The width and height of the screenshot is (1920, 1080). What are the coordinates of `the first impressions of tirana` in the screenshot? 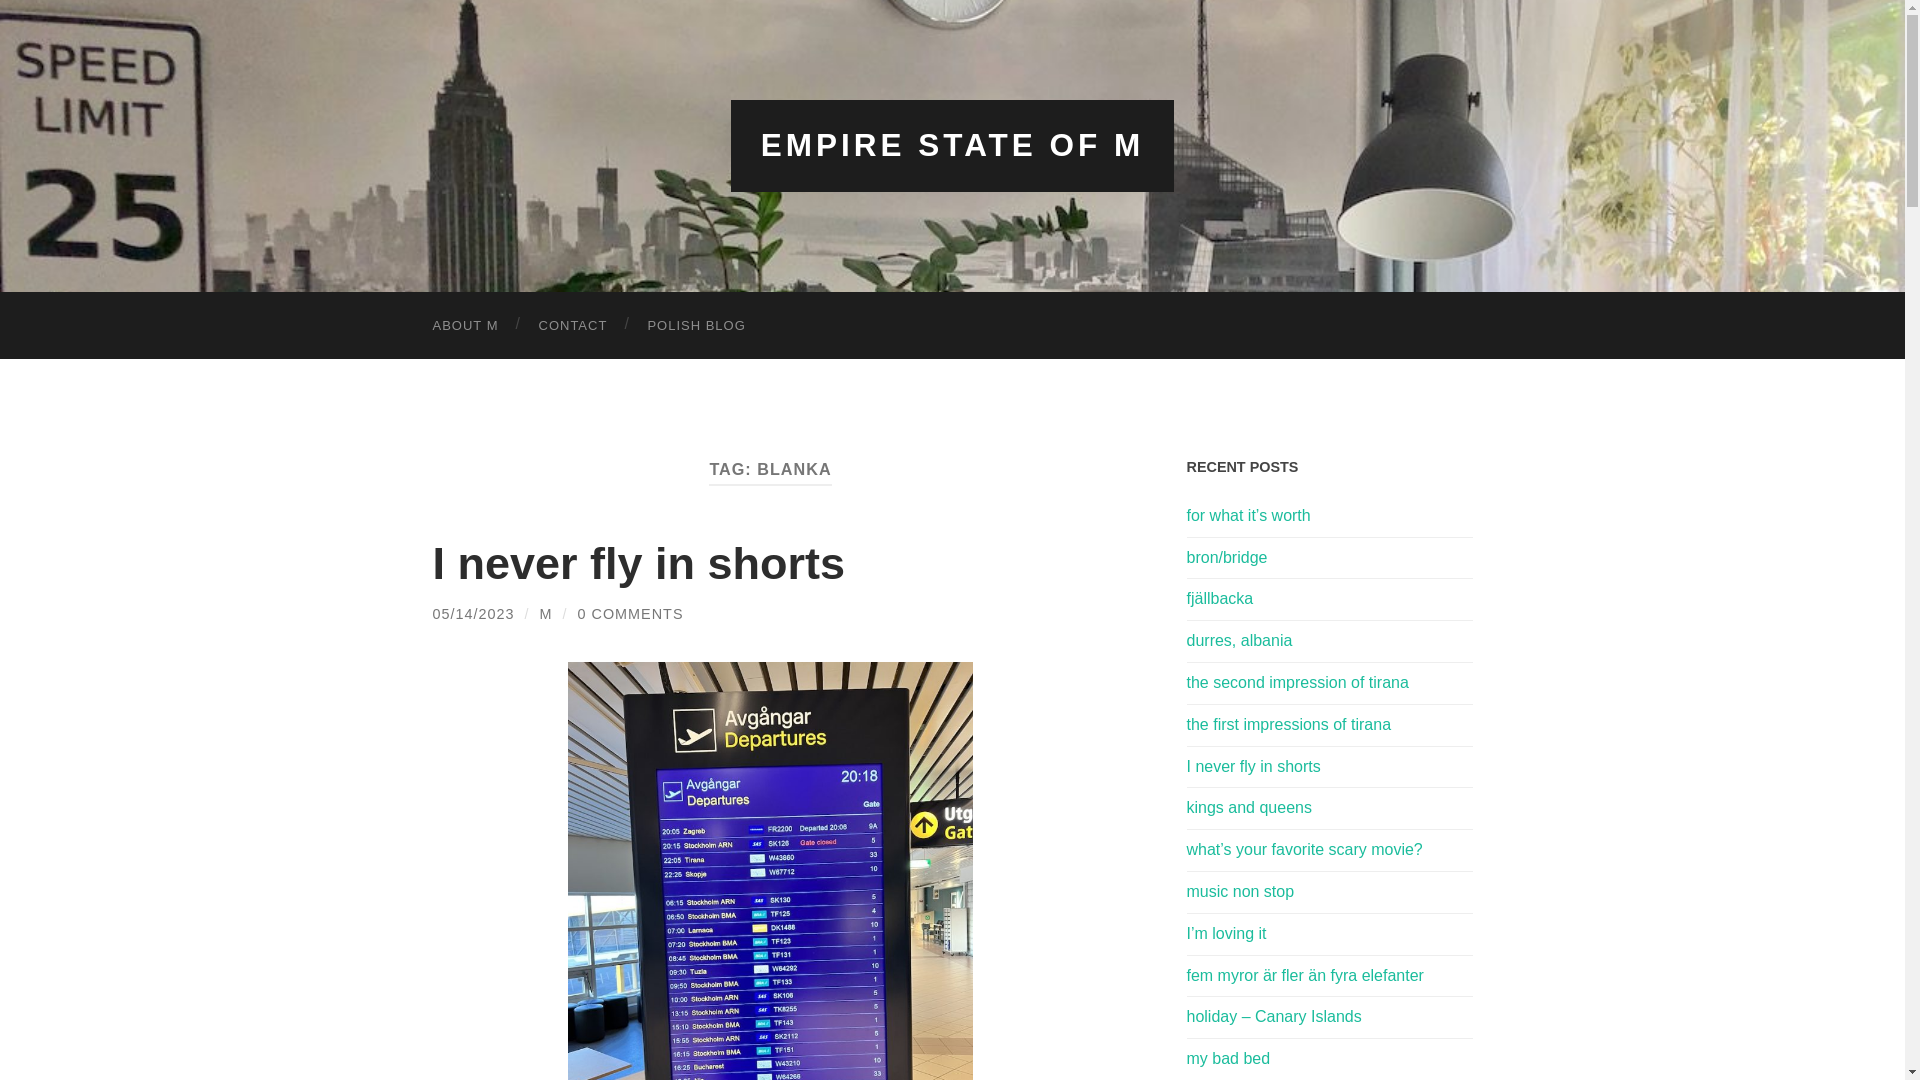 It's located at (1329, 724).